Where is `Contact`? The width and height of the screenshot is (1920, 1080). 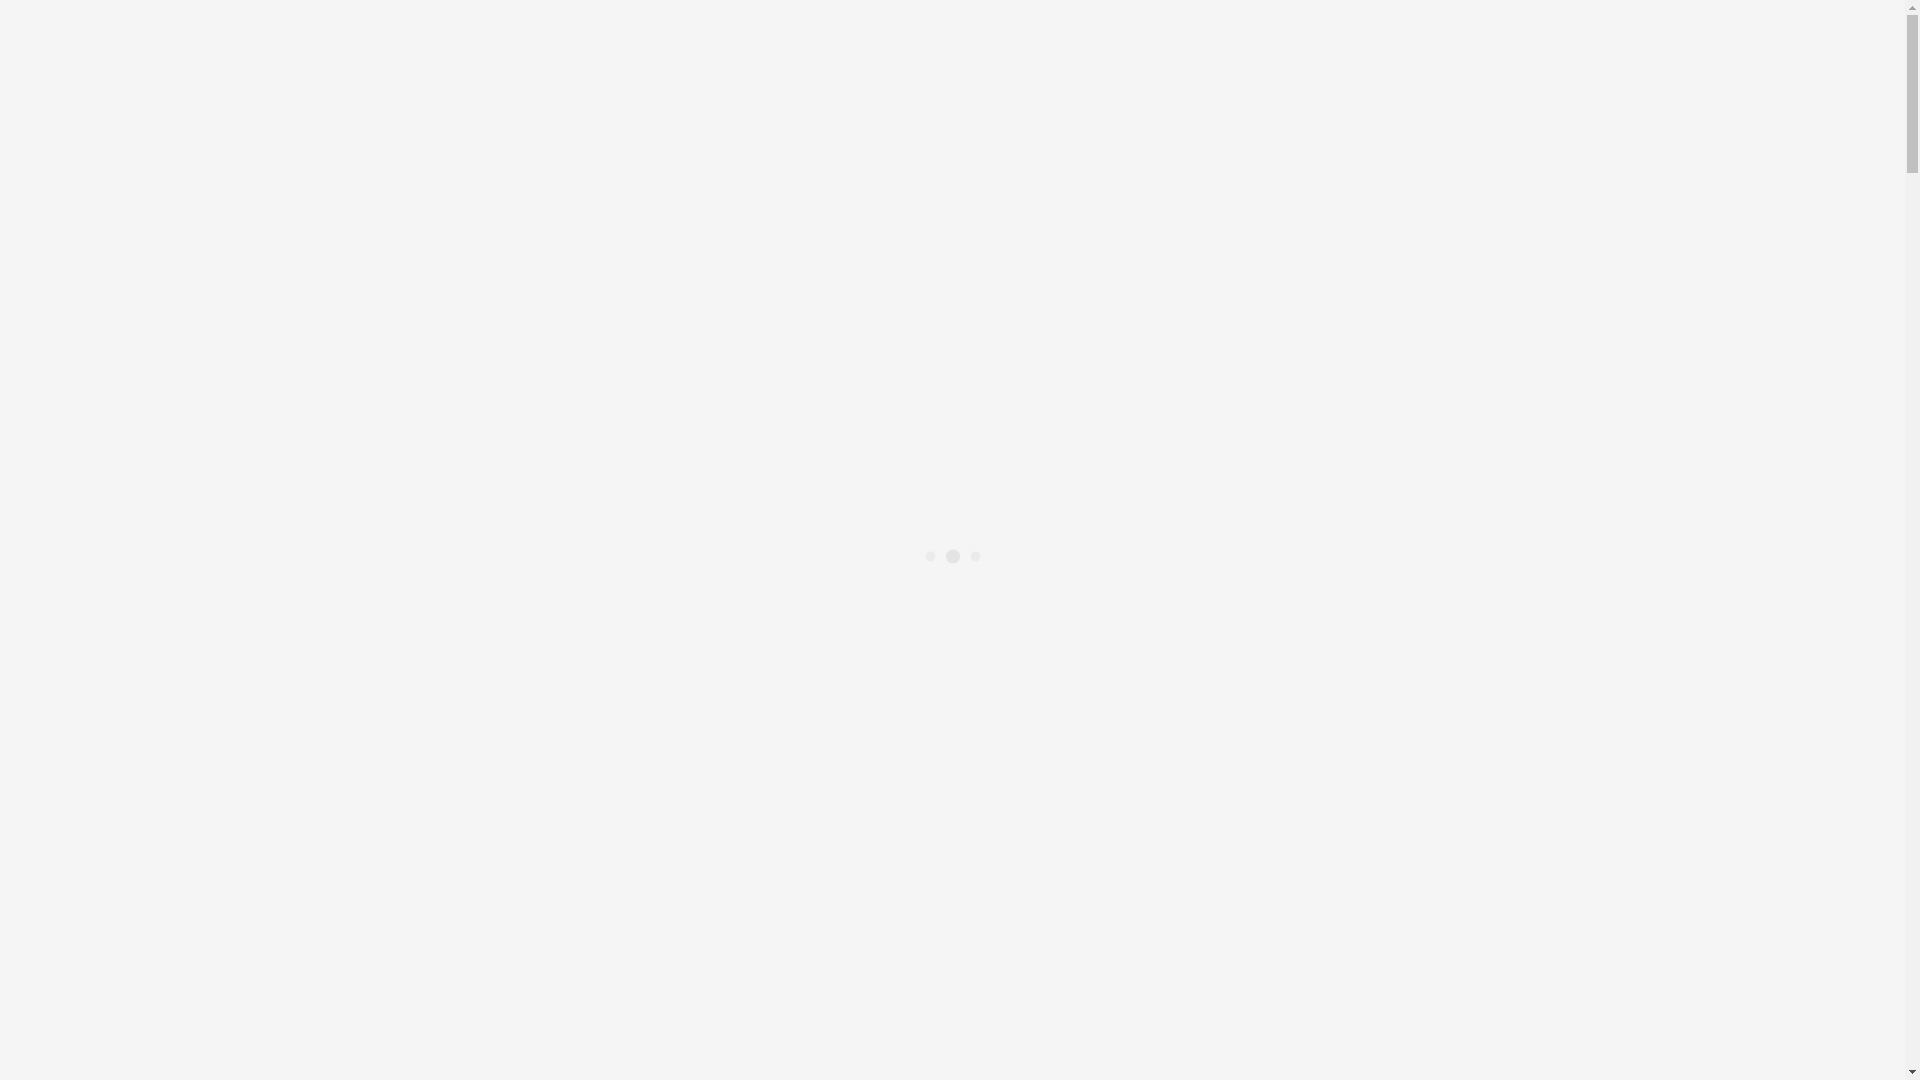
Contact is located at coordinates (73, 60).